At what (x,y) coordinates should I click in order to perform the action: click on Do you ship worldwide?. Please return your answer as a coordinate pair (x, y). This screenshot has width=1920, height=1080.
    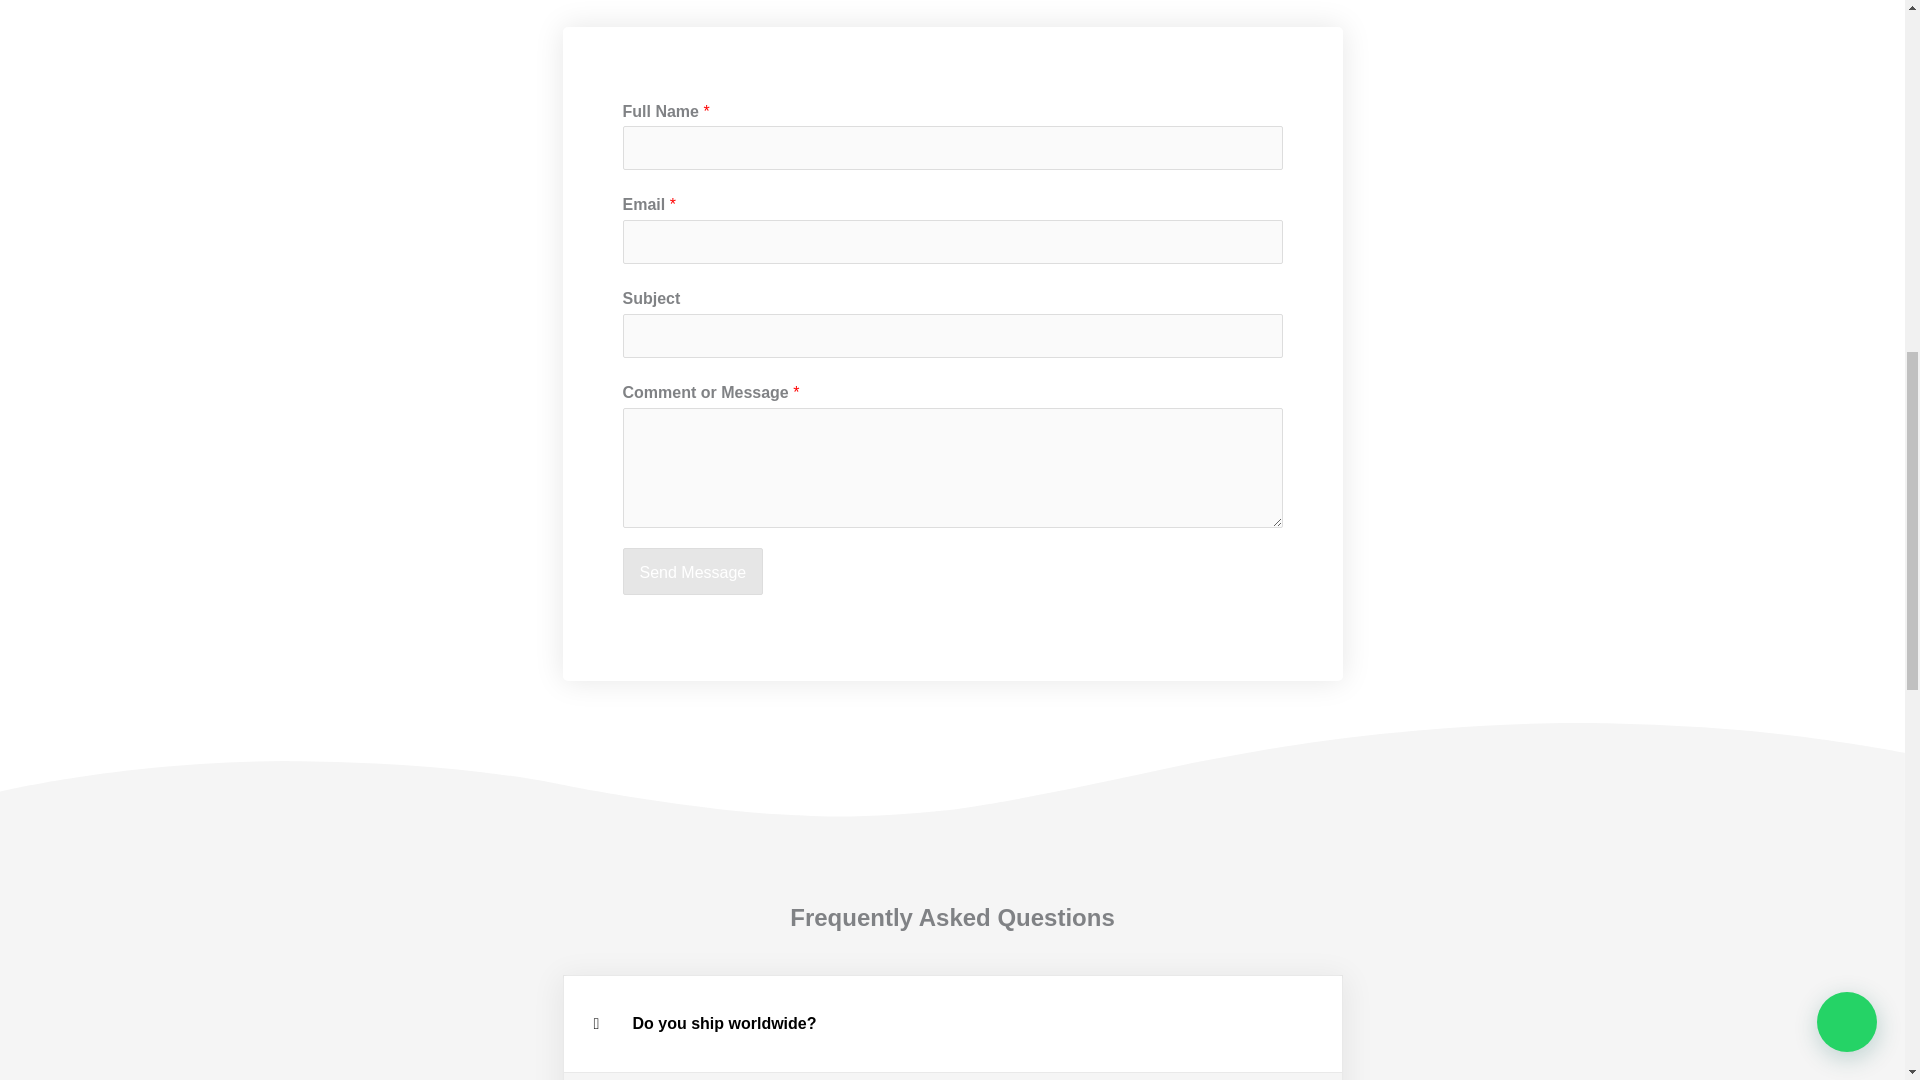
    Looking at the image, I should click on (724, 1024).